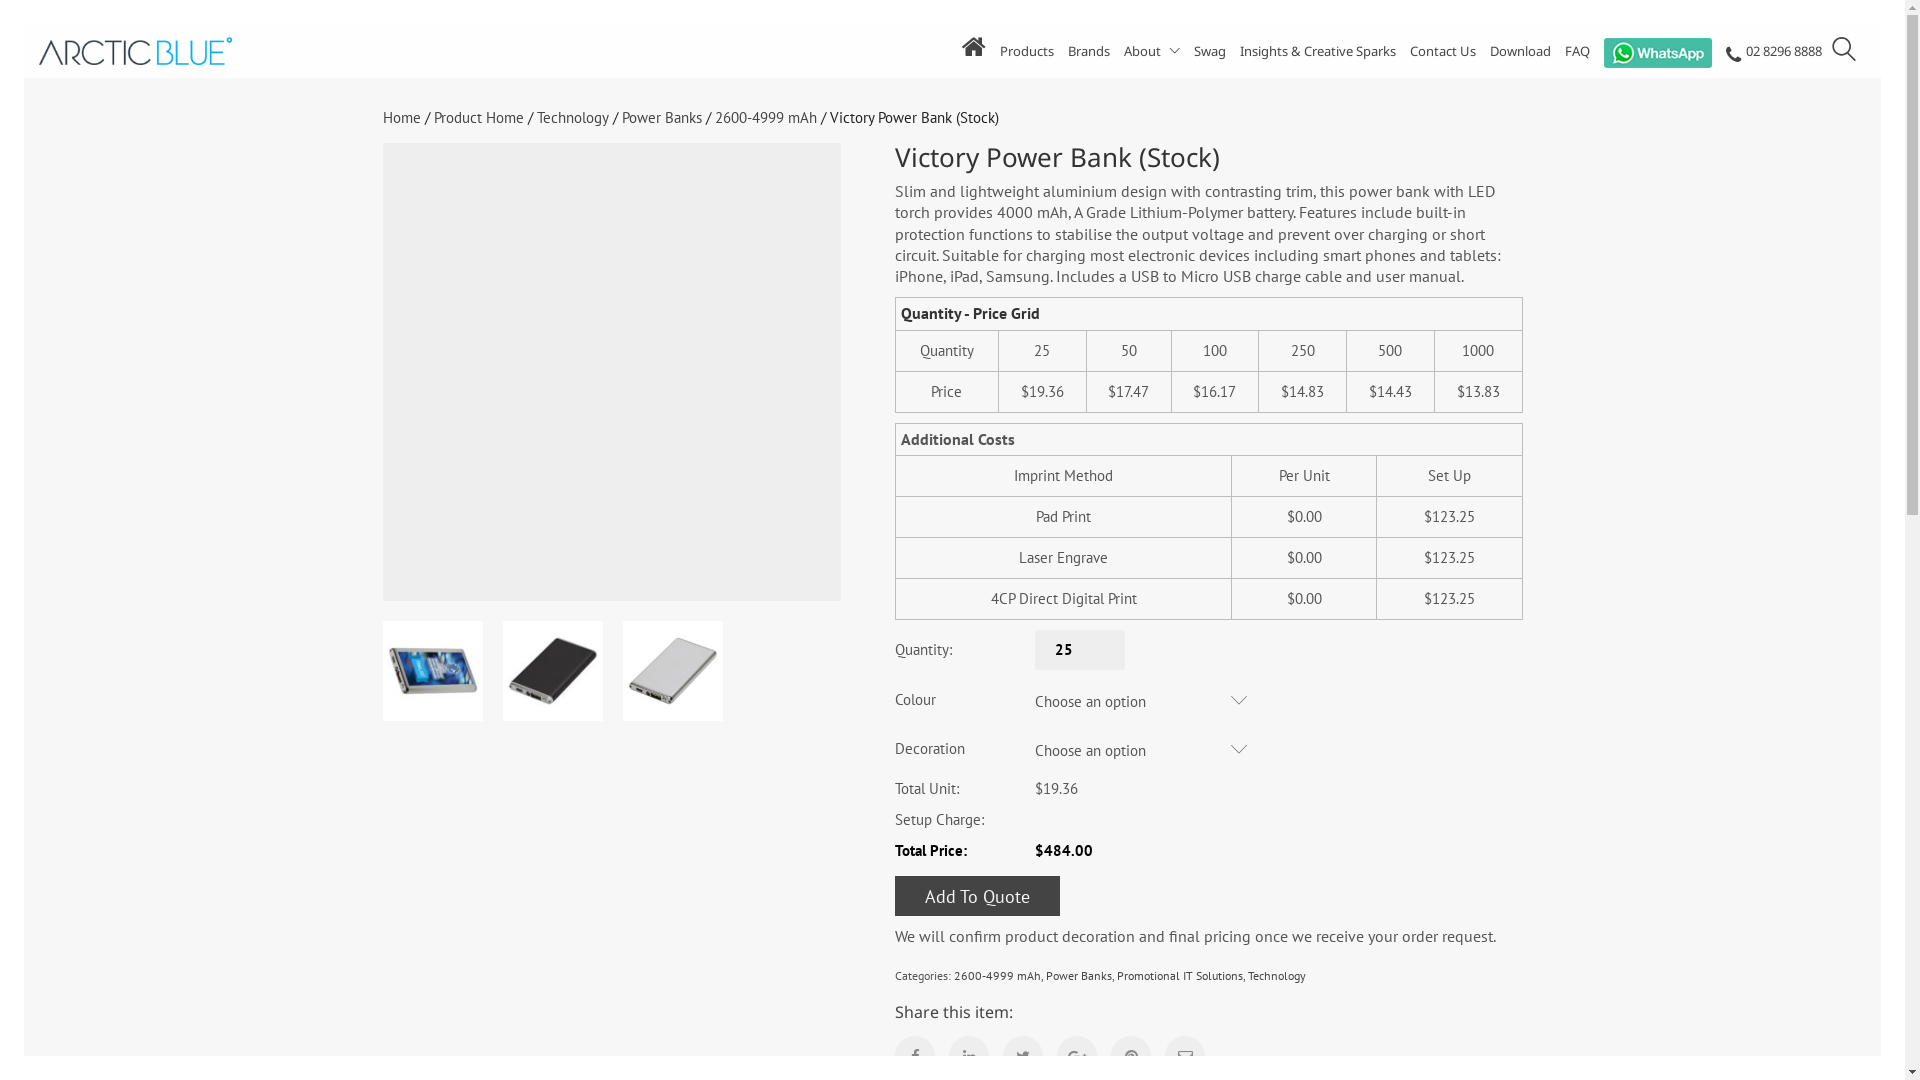 The height and width of the screenshot is (1080, 1920). Describe the element at coordinates (1152, 52) in the screenshot. I see `About` at that location.